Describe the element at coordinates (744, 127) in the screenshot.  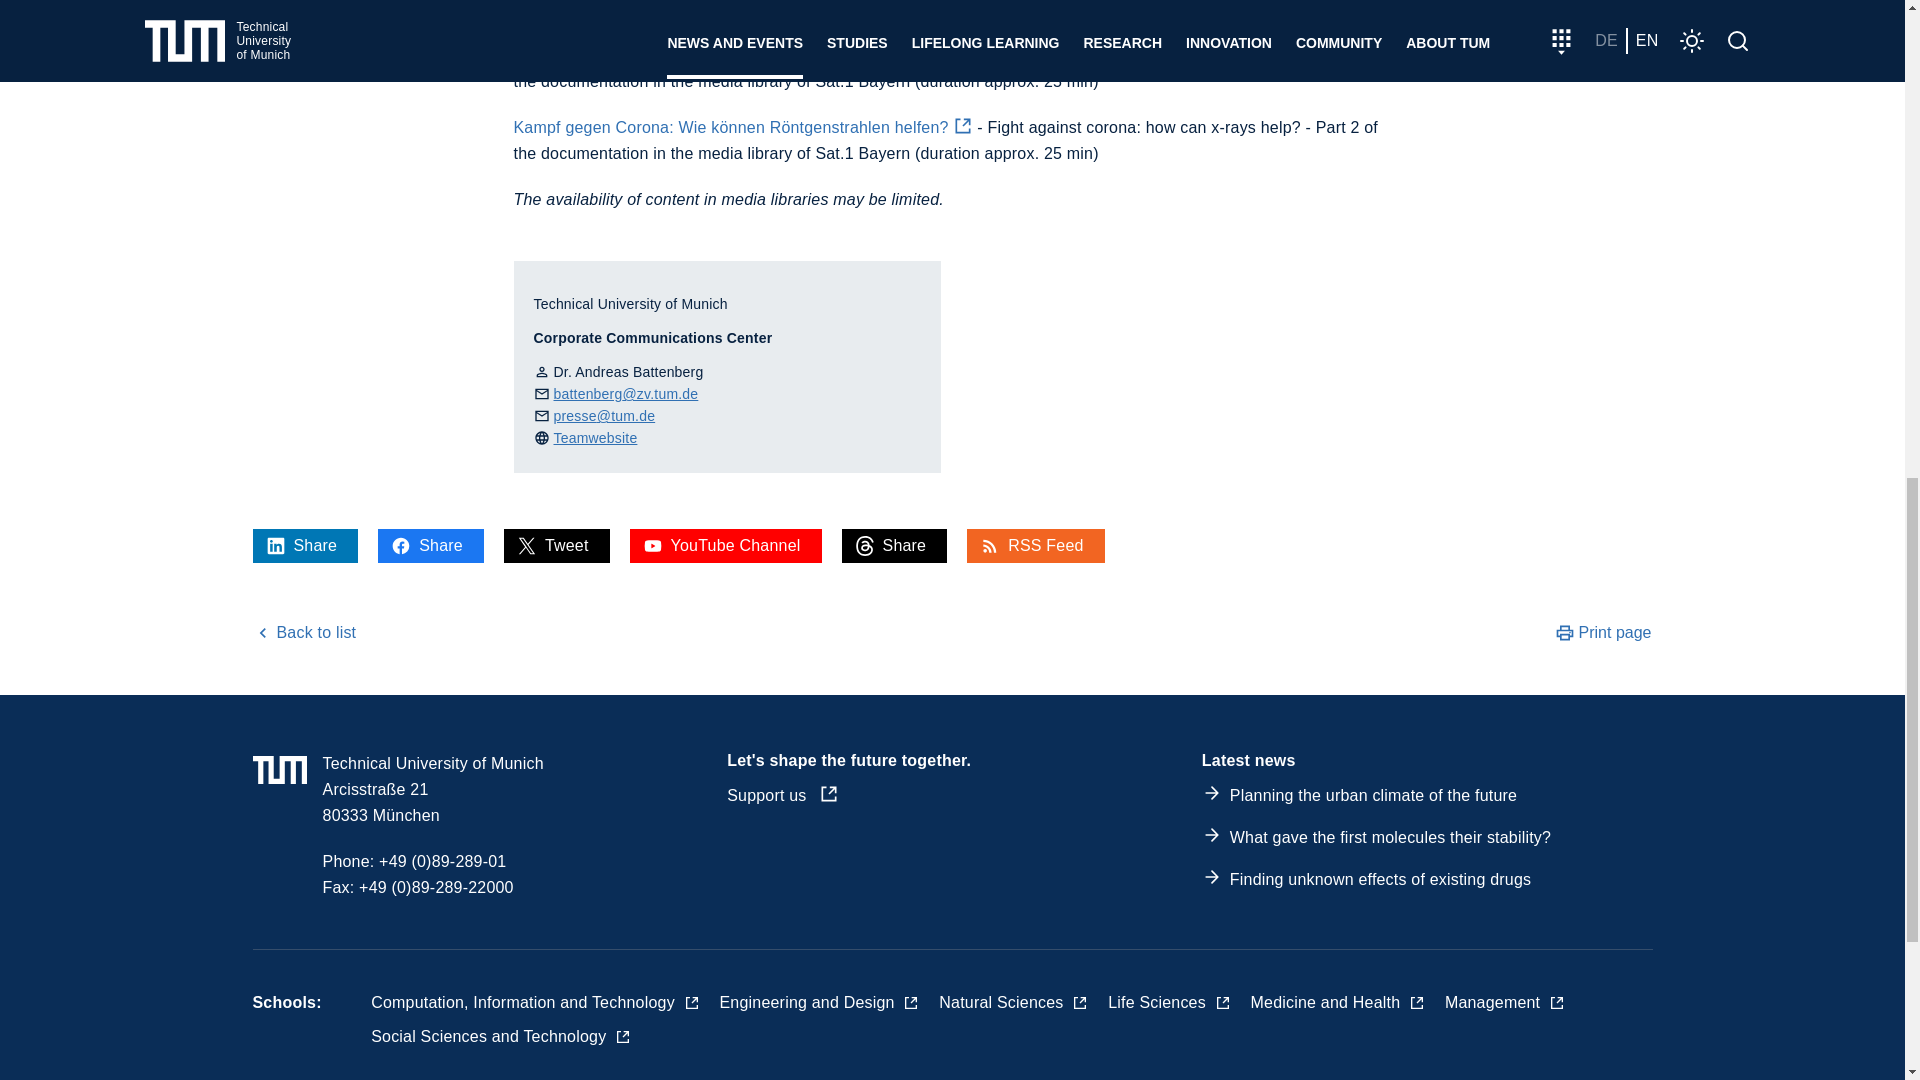
I see `Second part of the documentary on Covid-19-research at TUM` at that location.